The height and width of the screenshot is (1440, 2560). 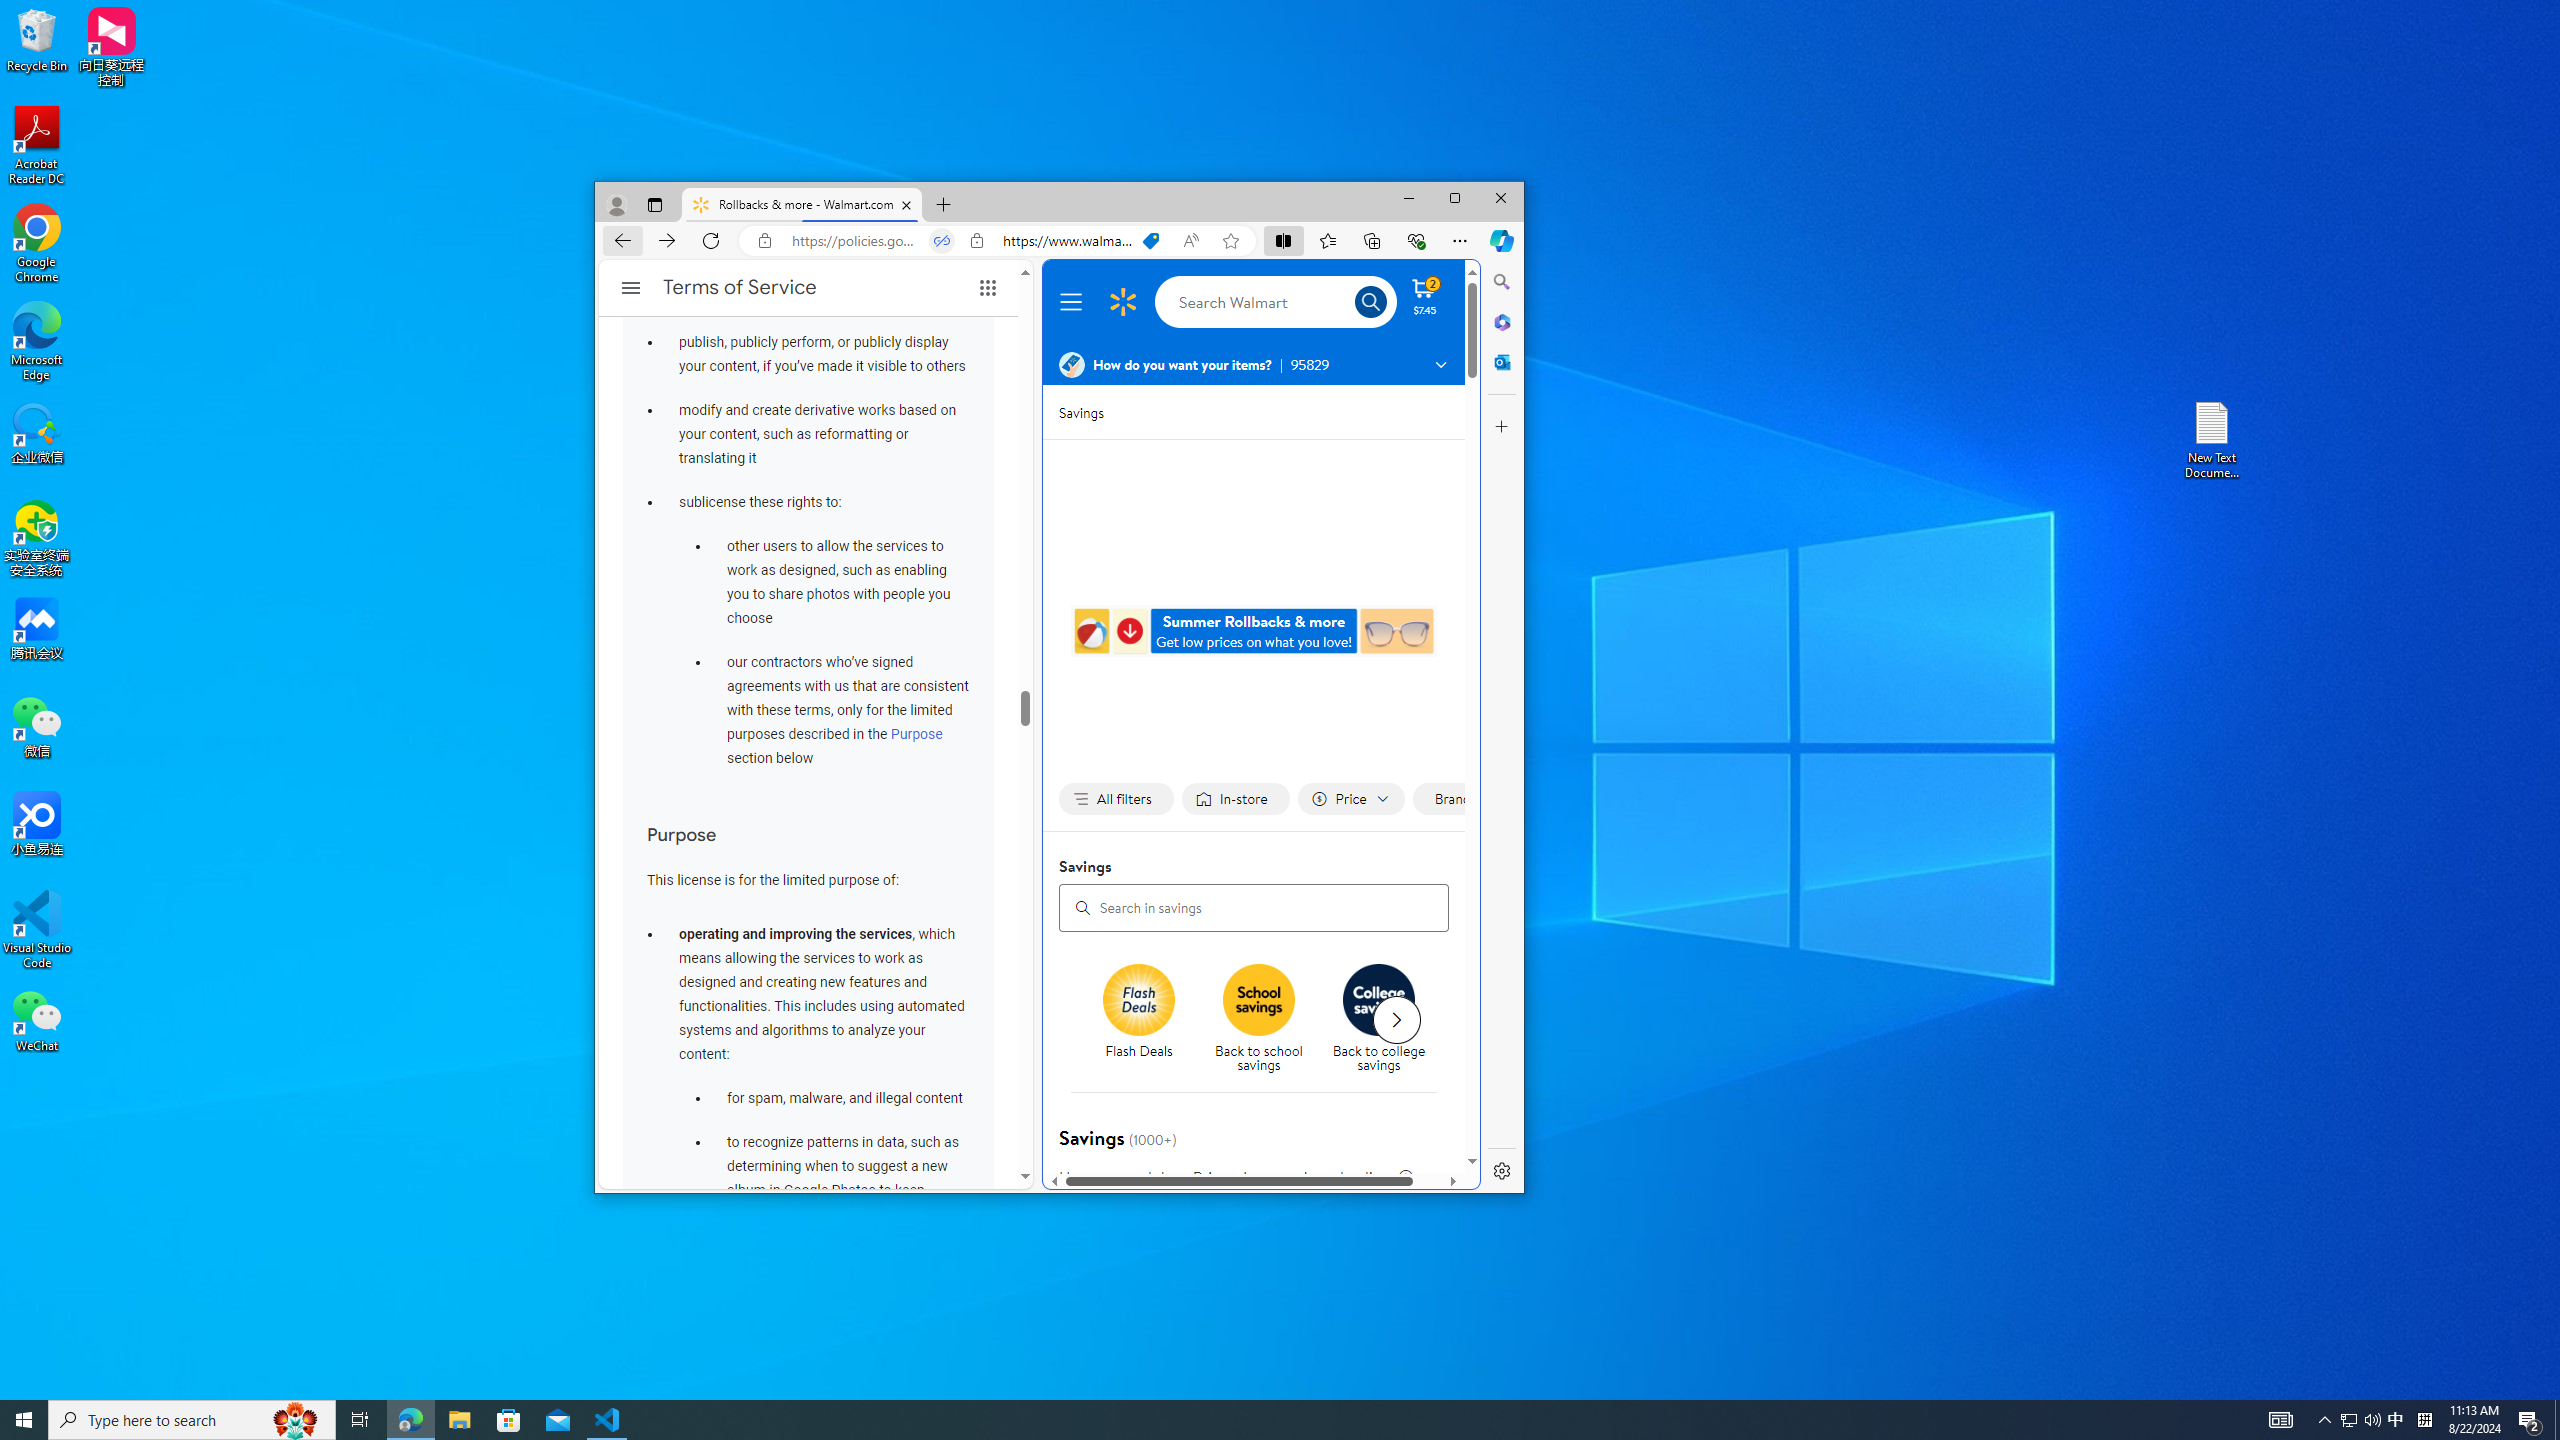 What do you see at coordinates (2372, 1420) in the screenshot?
I see `Q2790: 100%` at bounding box center [2372, 1420].